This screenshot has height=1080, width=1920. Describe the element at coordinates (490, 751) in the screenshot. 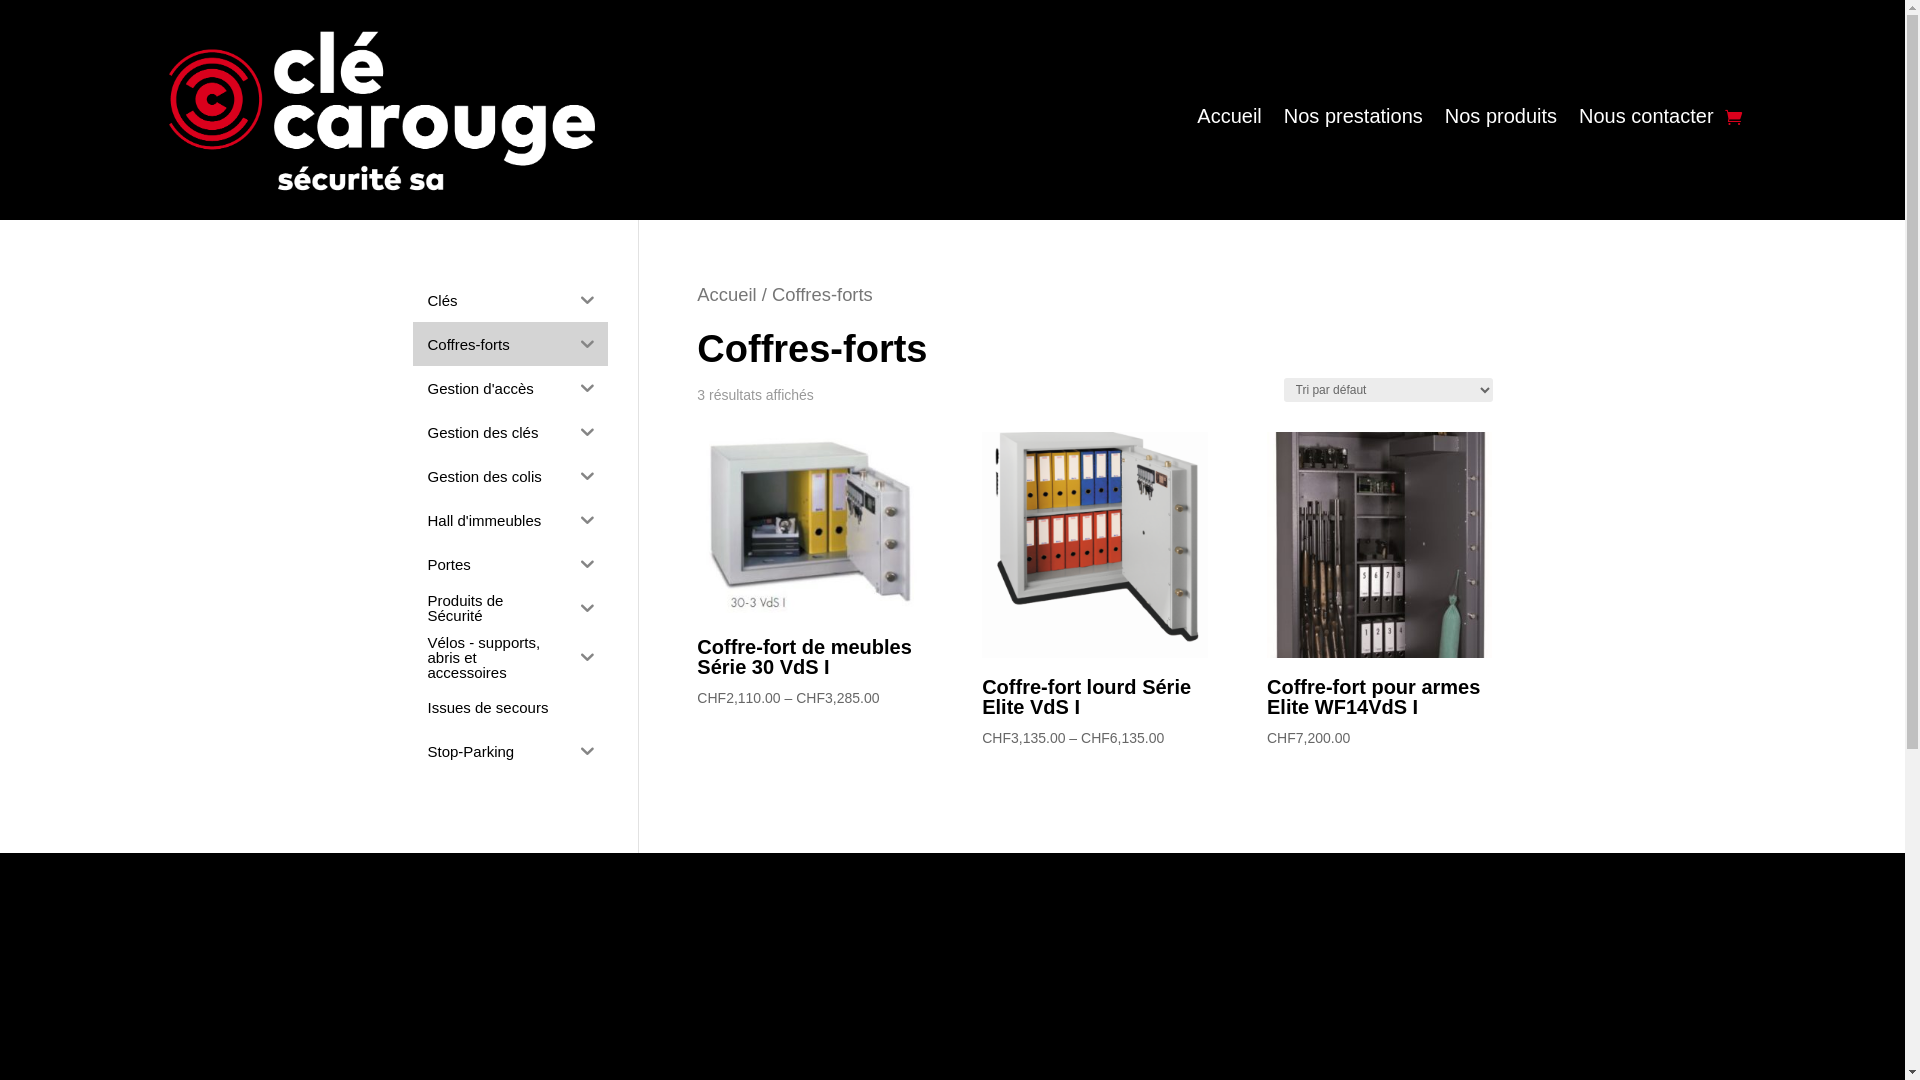

I see `Stop-Parking` at that location.